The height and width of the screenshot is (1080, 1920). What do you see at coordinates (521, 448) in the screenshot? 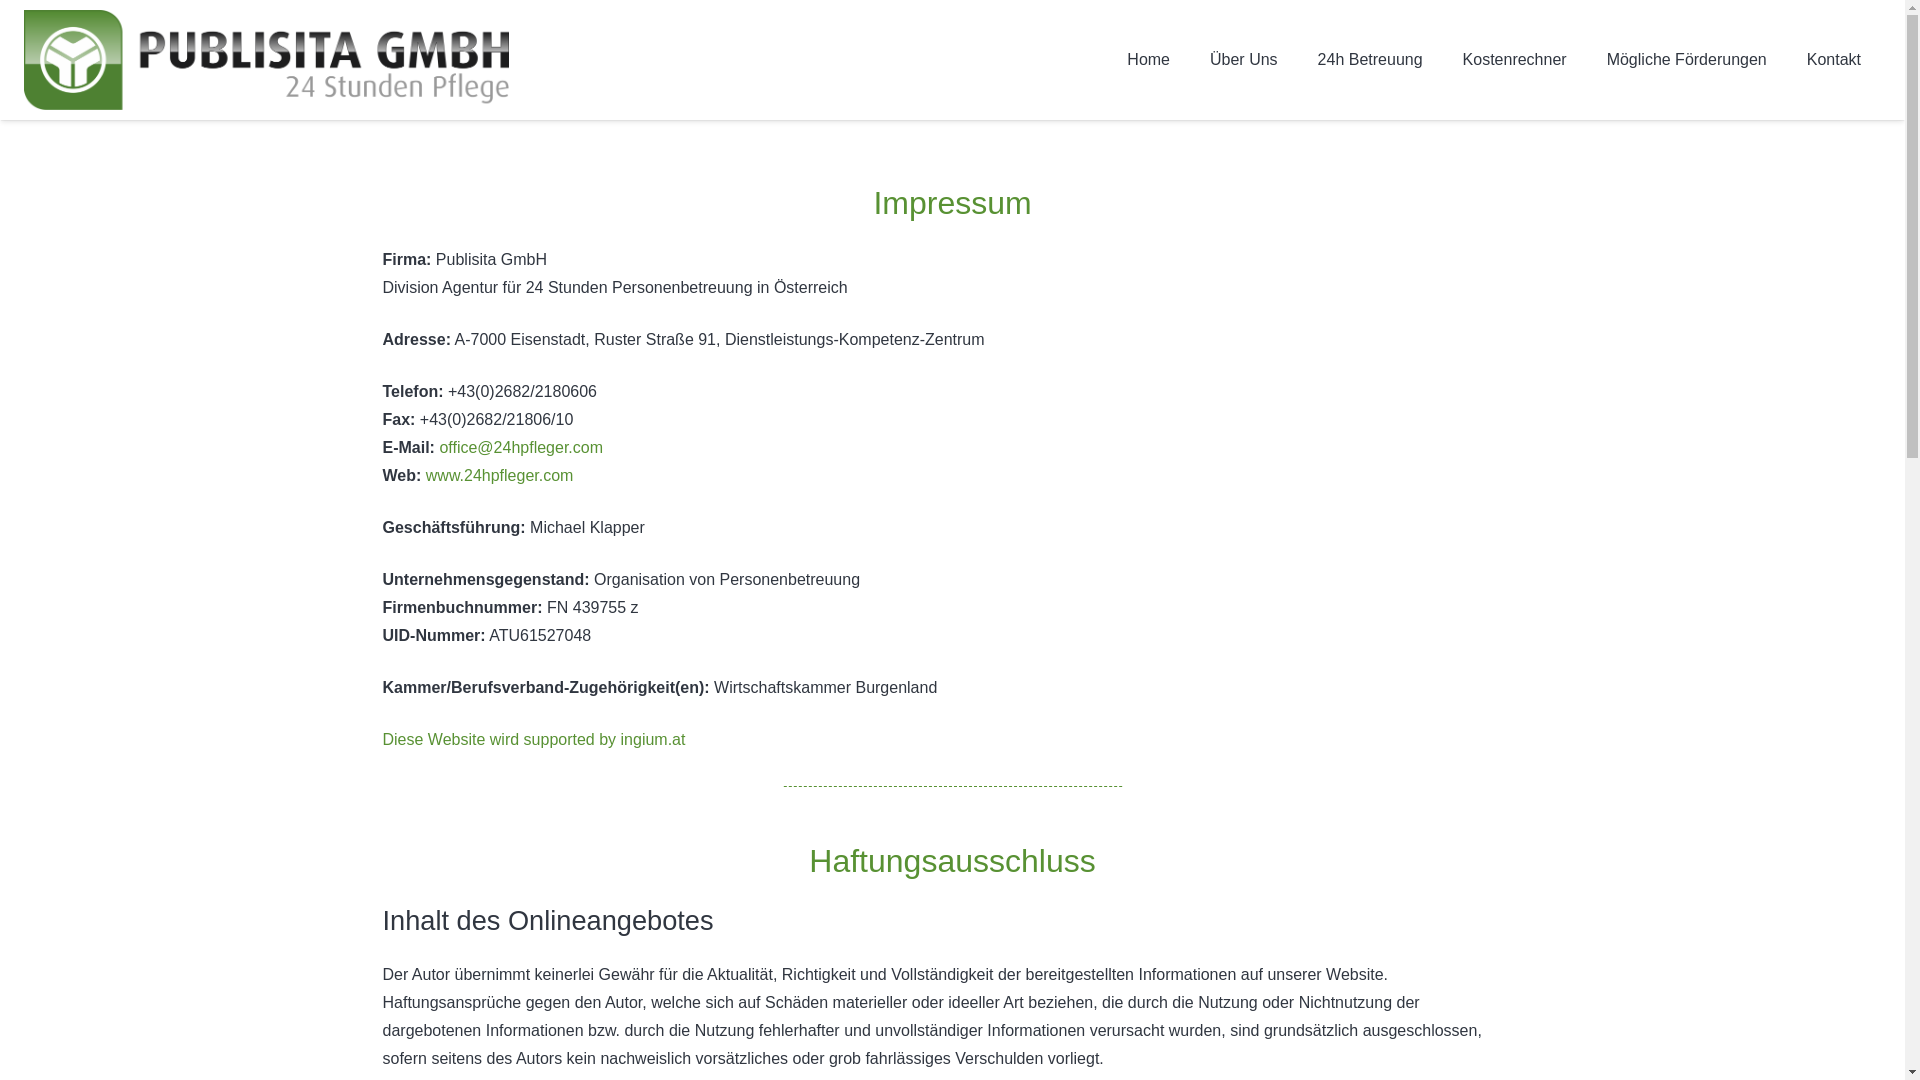
I see `office@24hpfleger.com` at bounding box center [521, 448].